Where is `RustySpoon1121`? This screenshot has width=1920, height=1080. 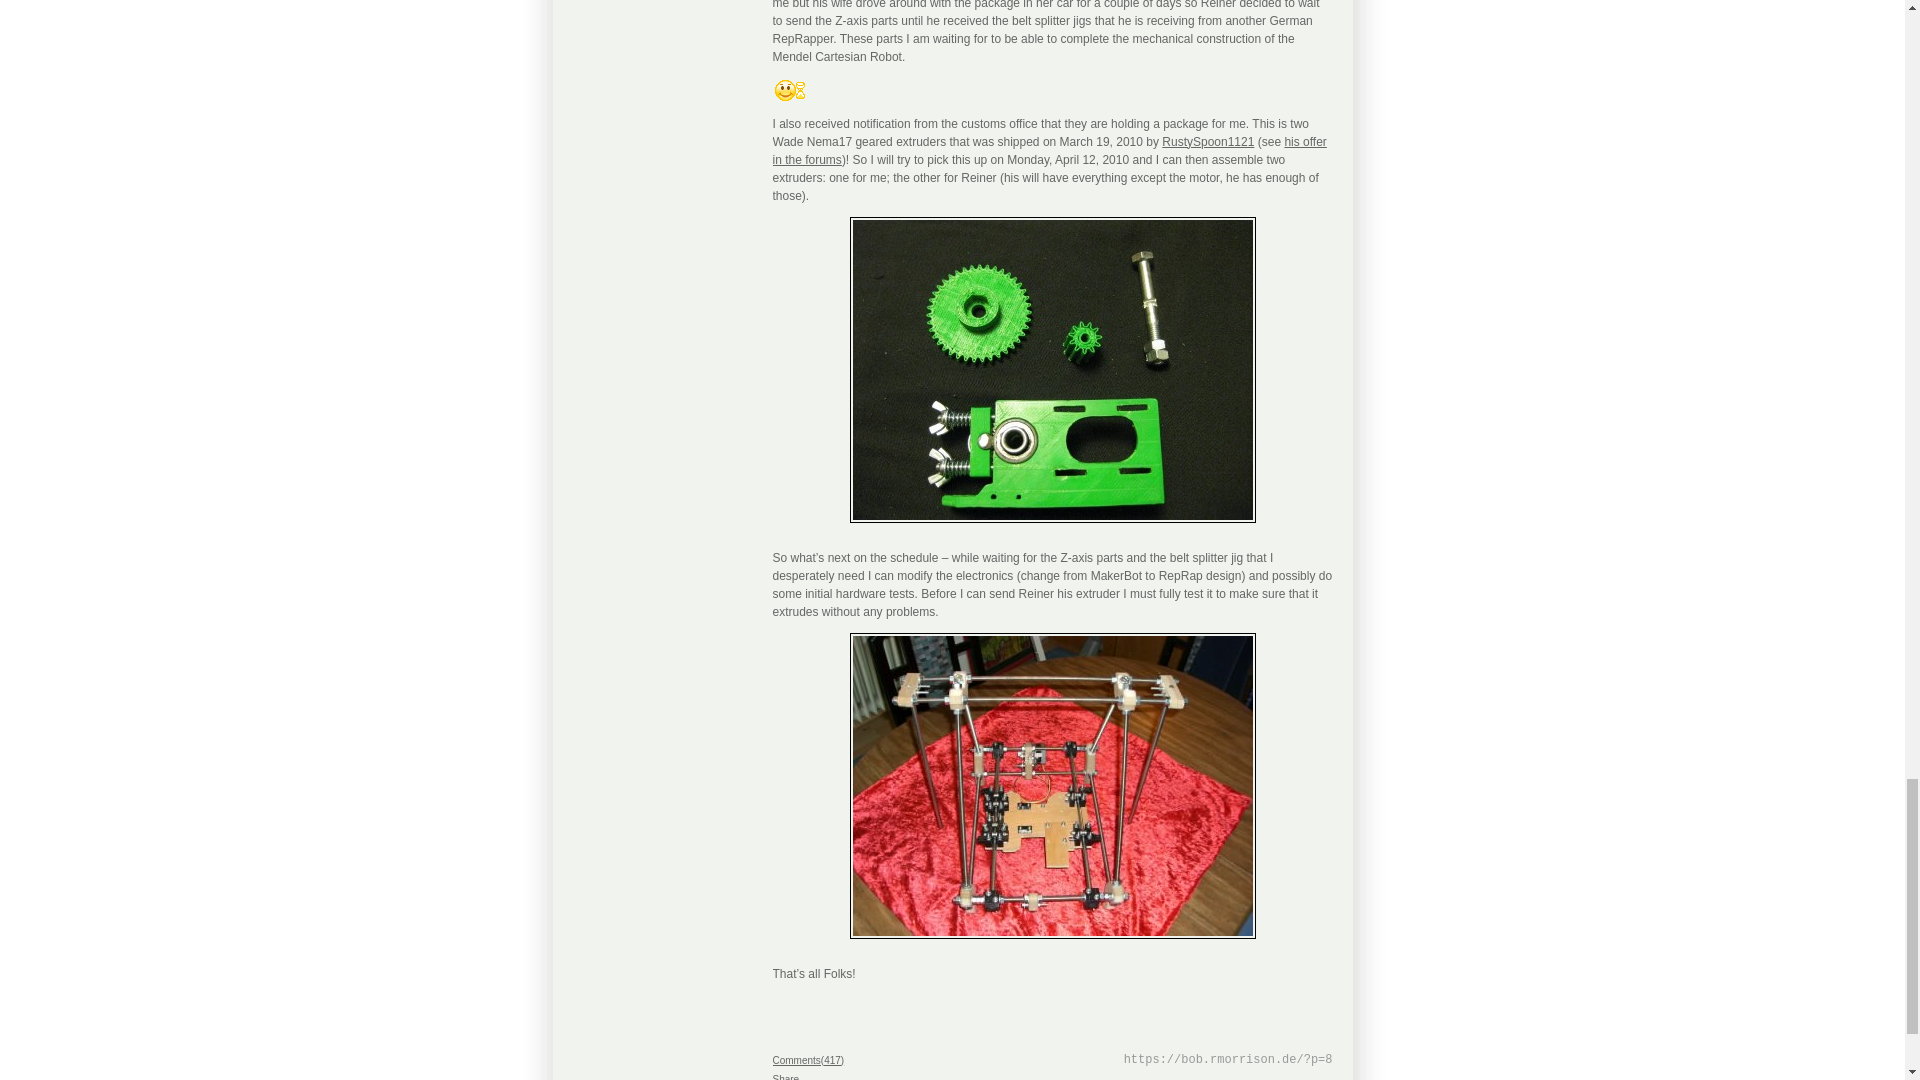 RustySpoon1121 is located at coordinates (1207, 140).